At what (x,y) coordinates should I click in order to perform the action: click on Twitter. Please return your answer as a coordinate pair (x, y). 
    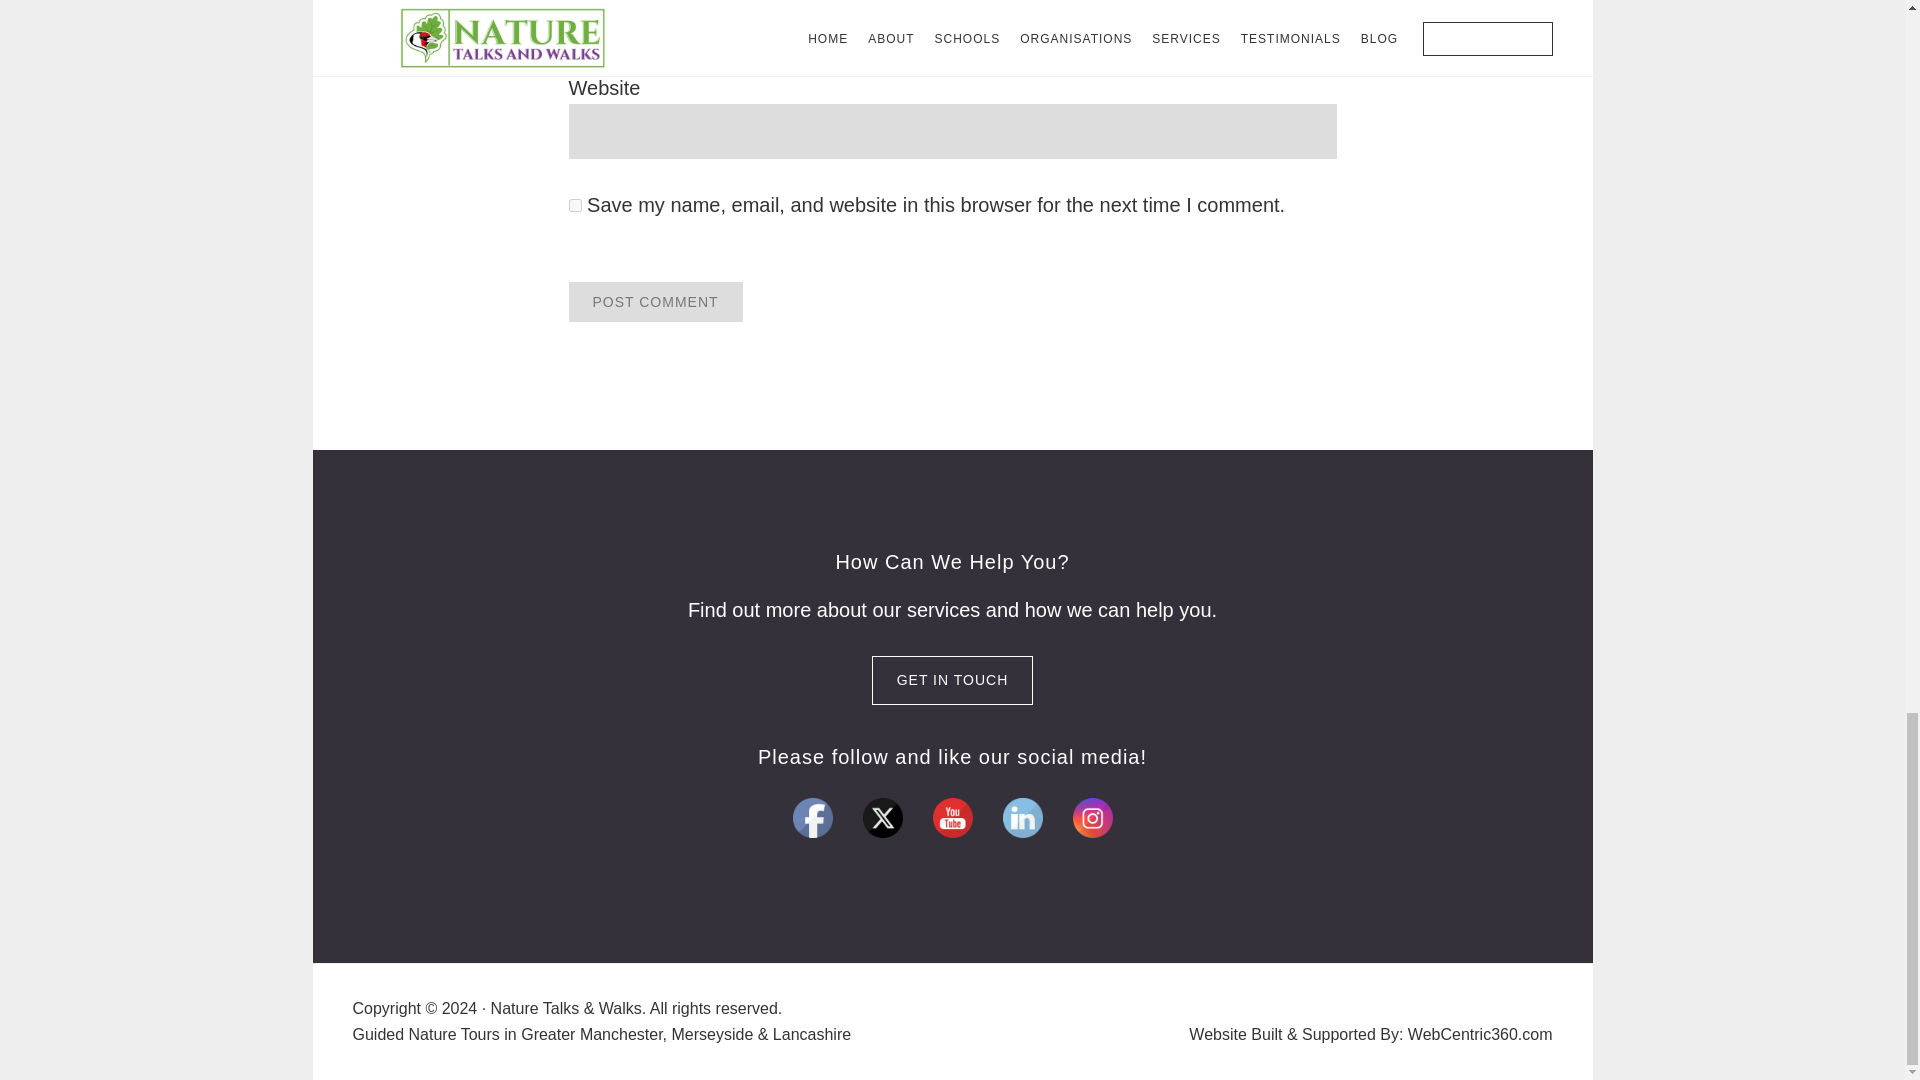
    Looking at the image, I should click on (882, 818).